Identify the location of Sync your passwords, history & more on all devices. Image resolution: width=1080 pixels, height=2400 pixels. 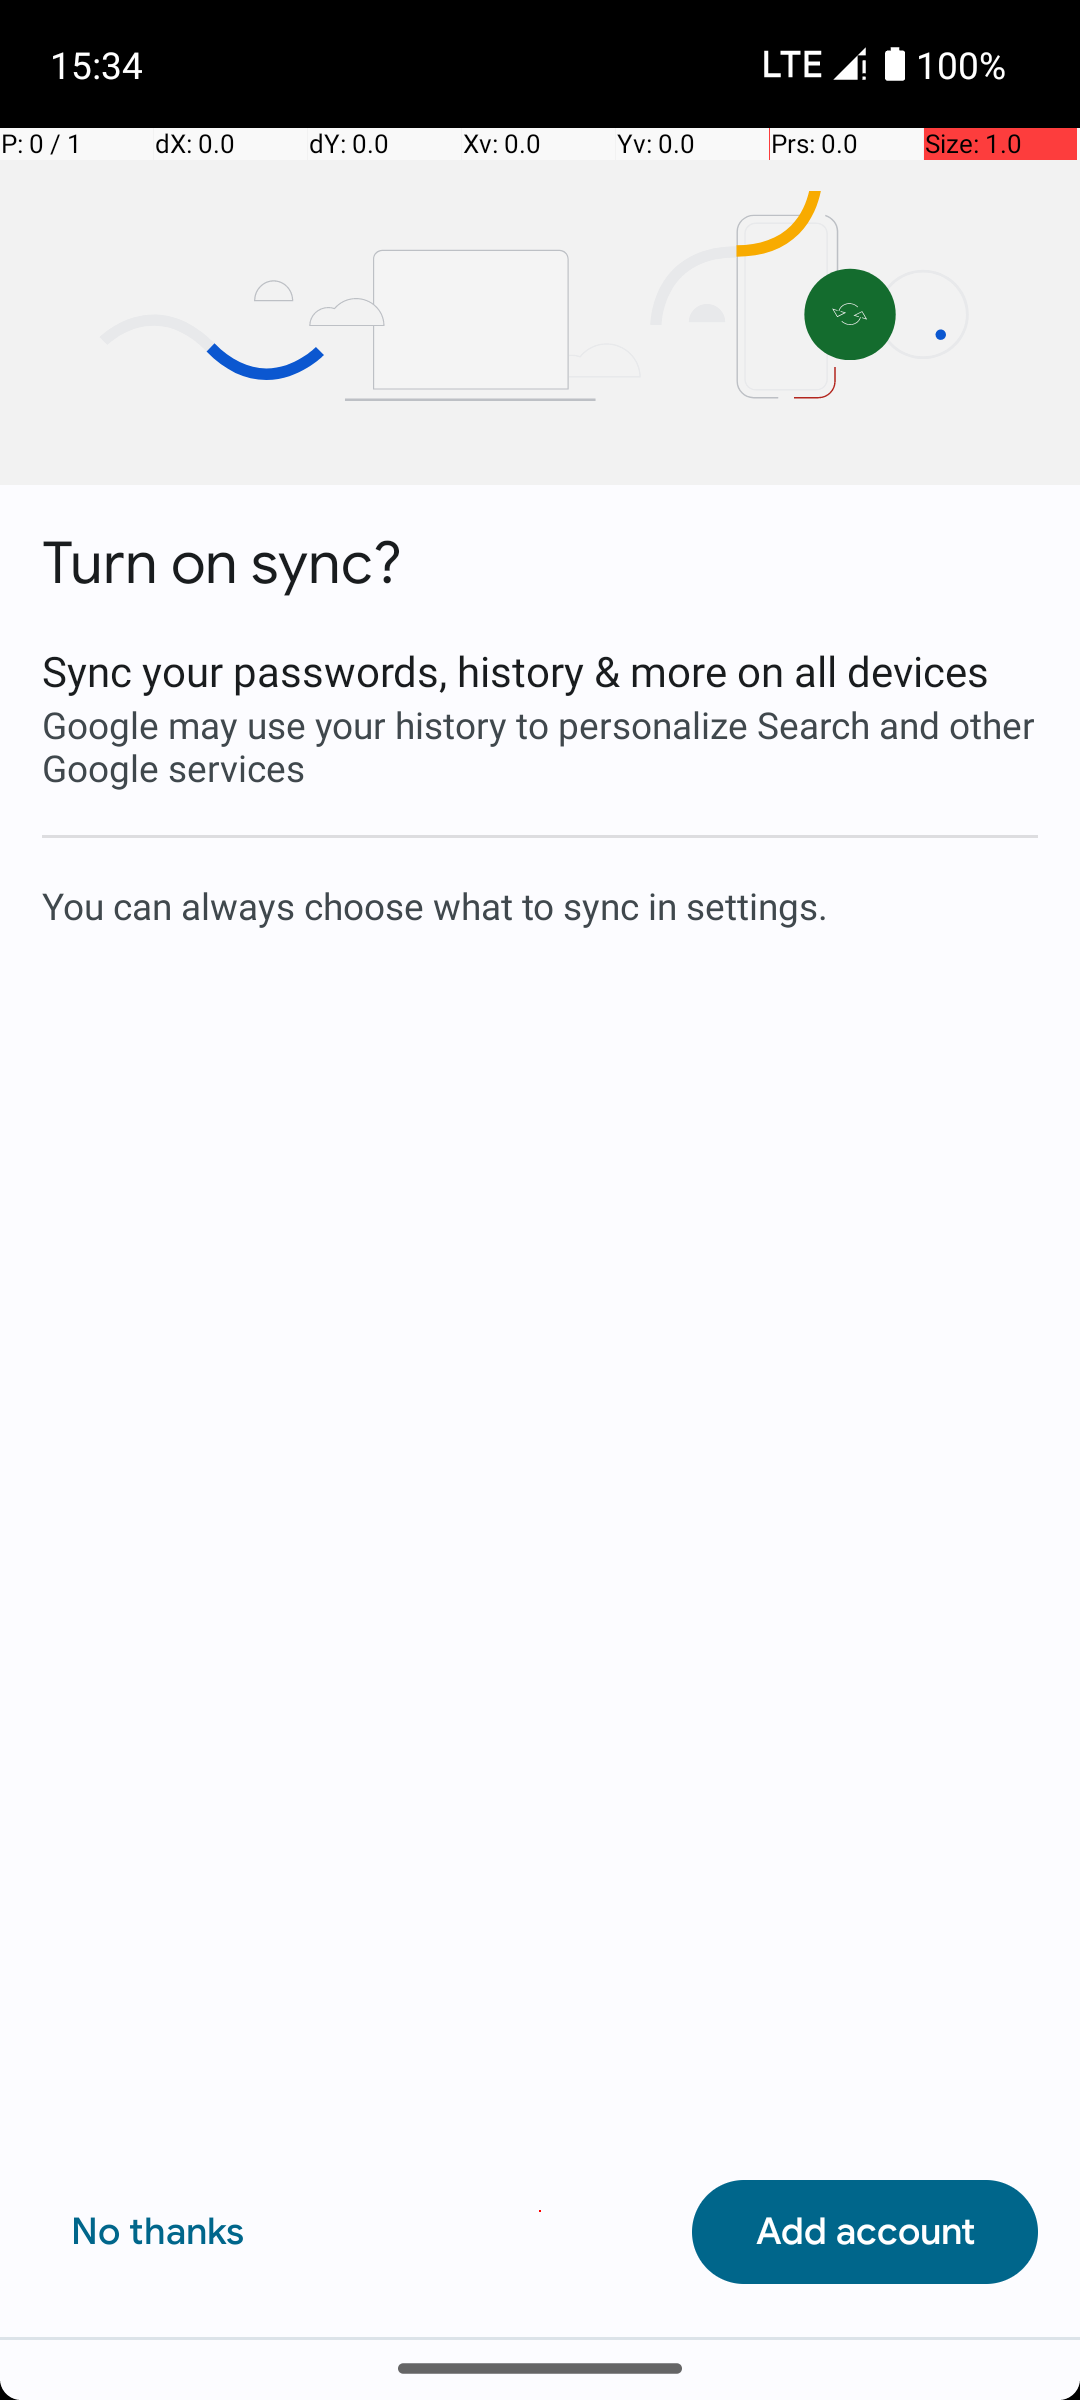
(540, 670).